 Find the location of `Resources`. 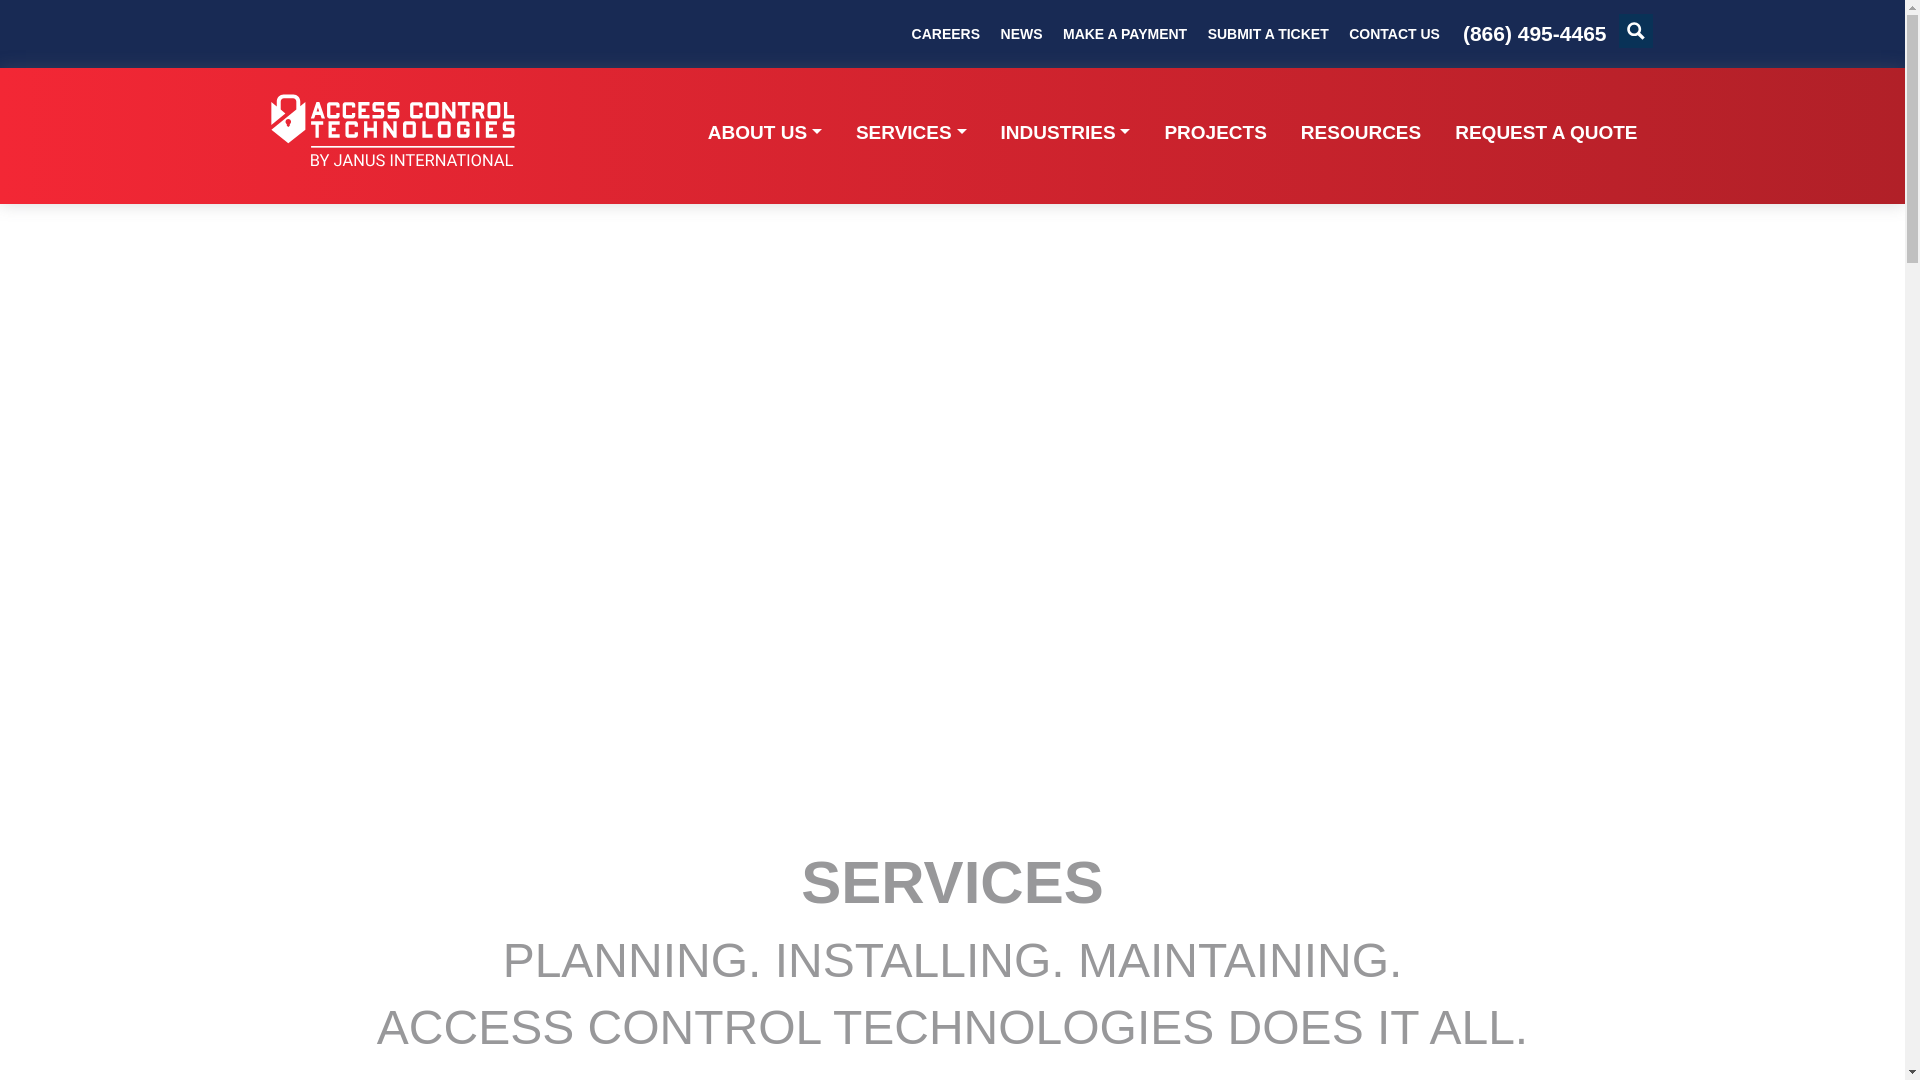

Resources is located at coordinates (1361, 133).